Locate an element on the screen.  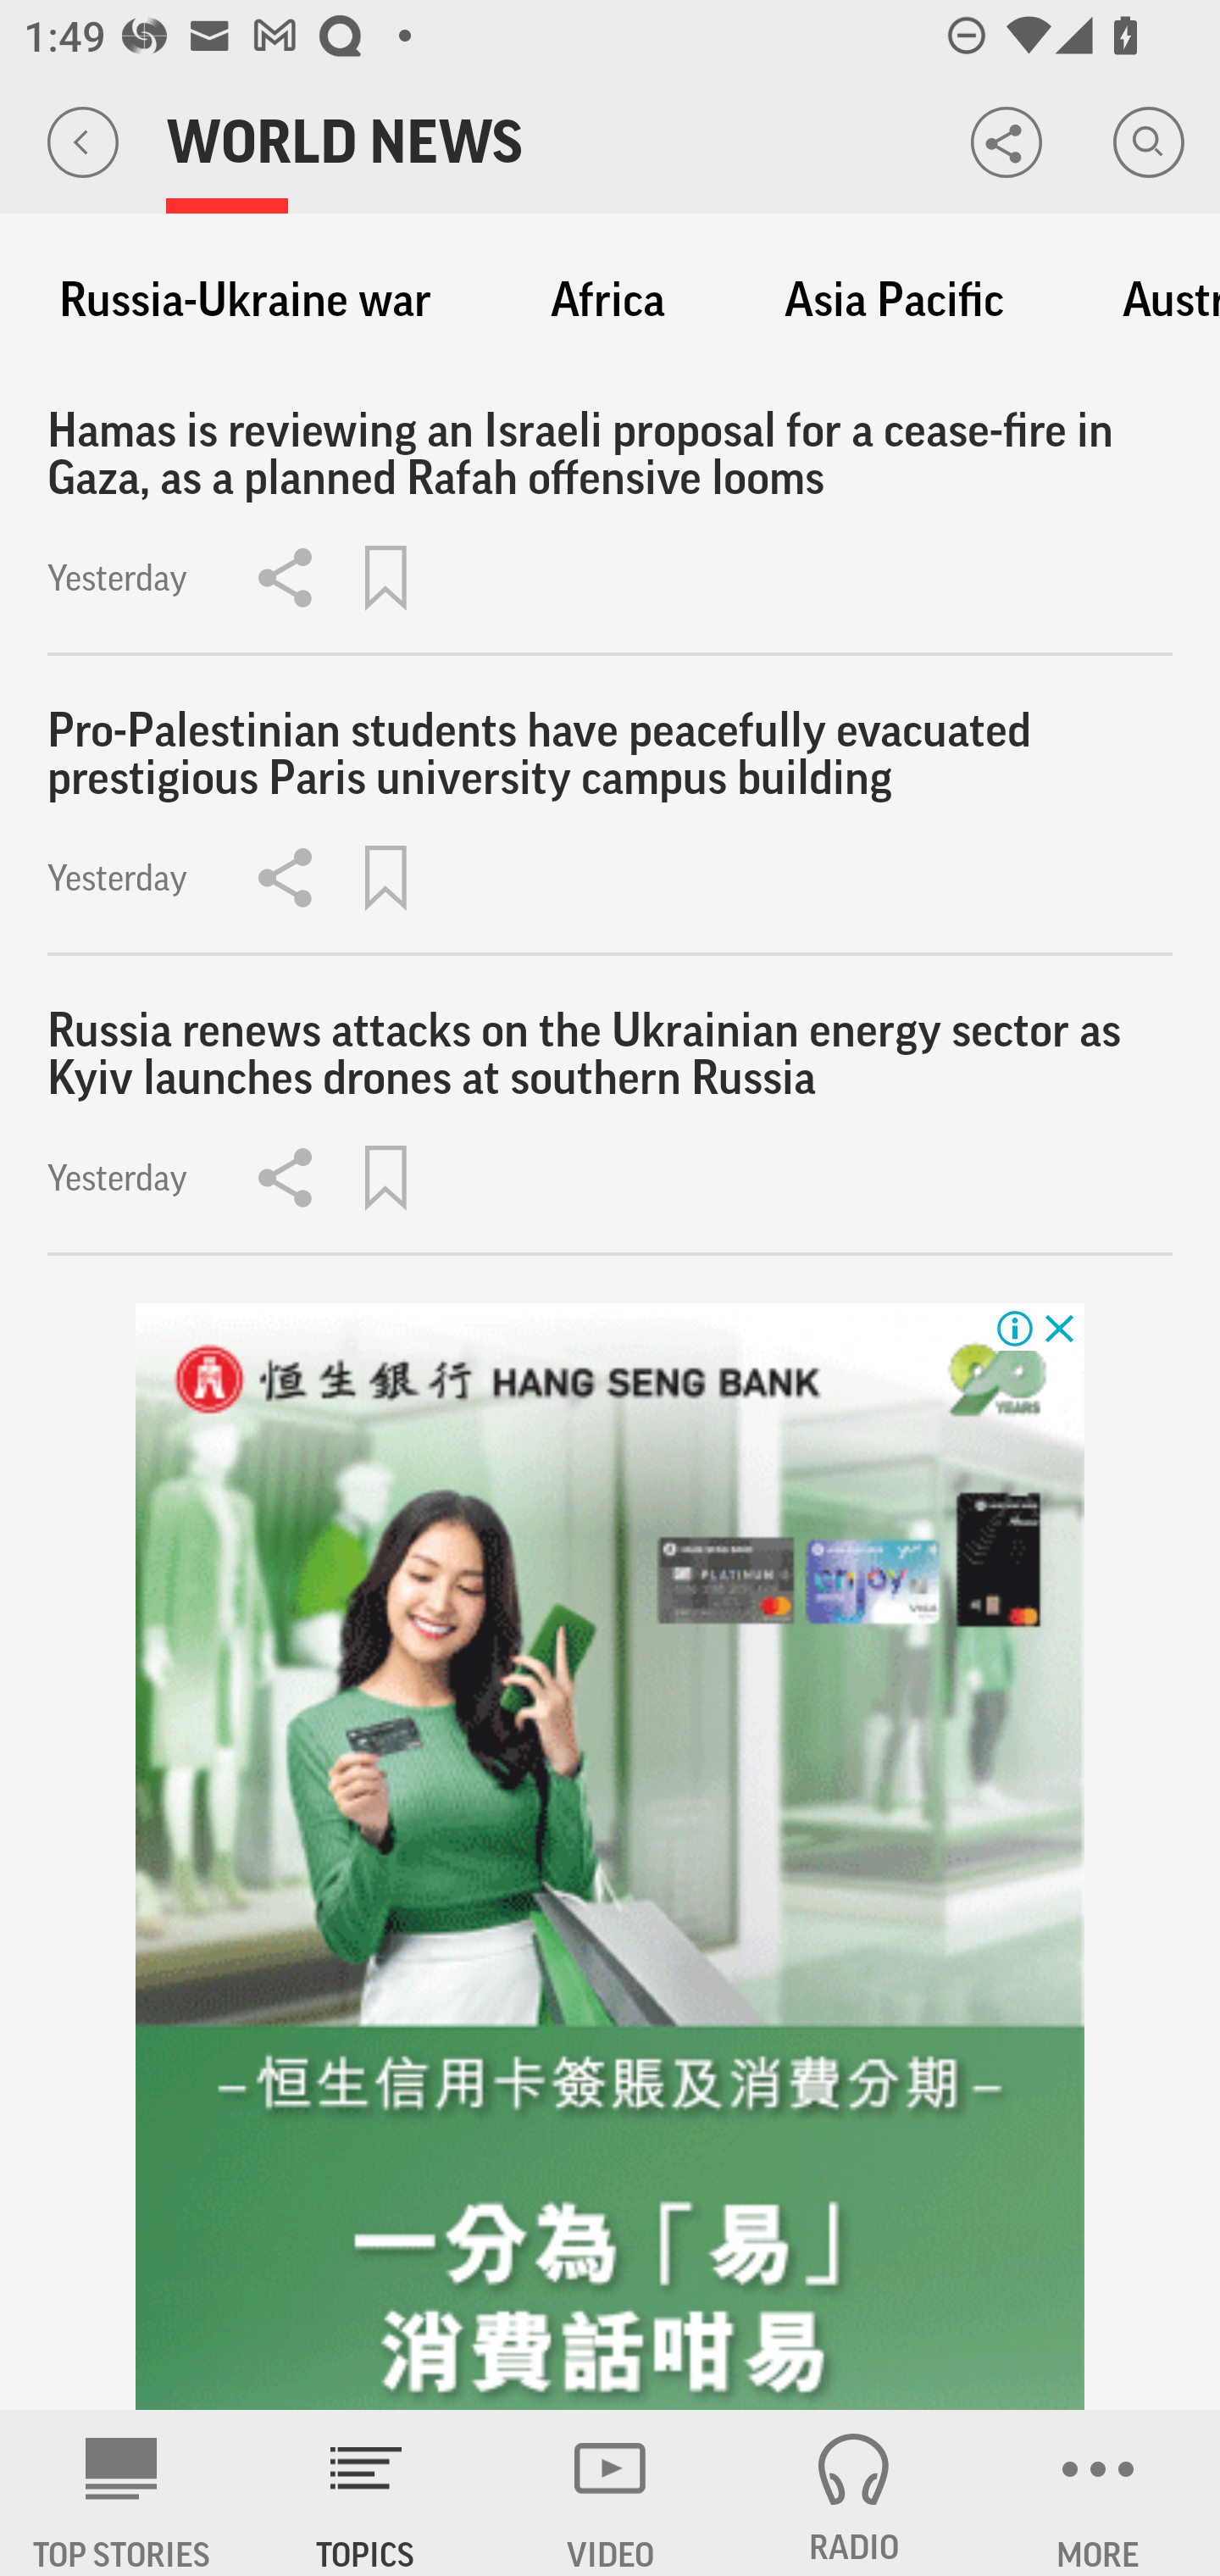
Africa is located at coordinates (607, 300).